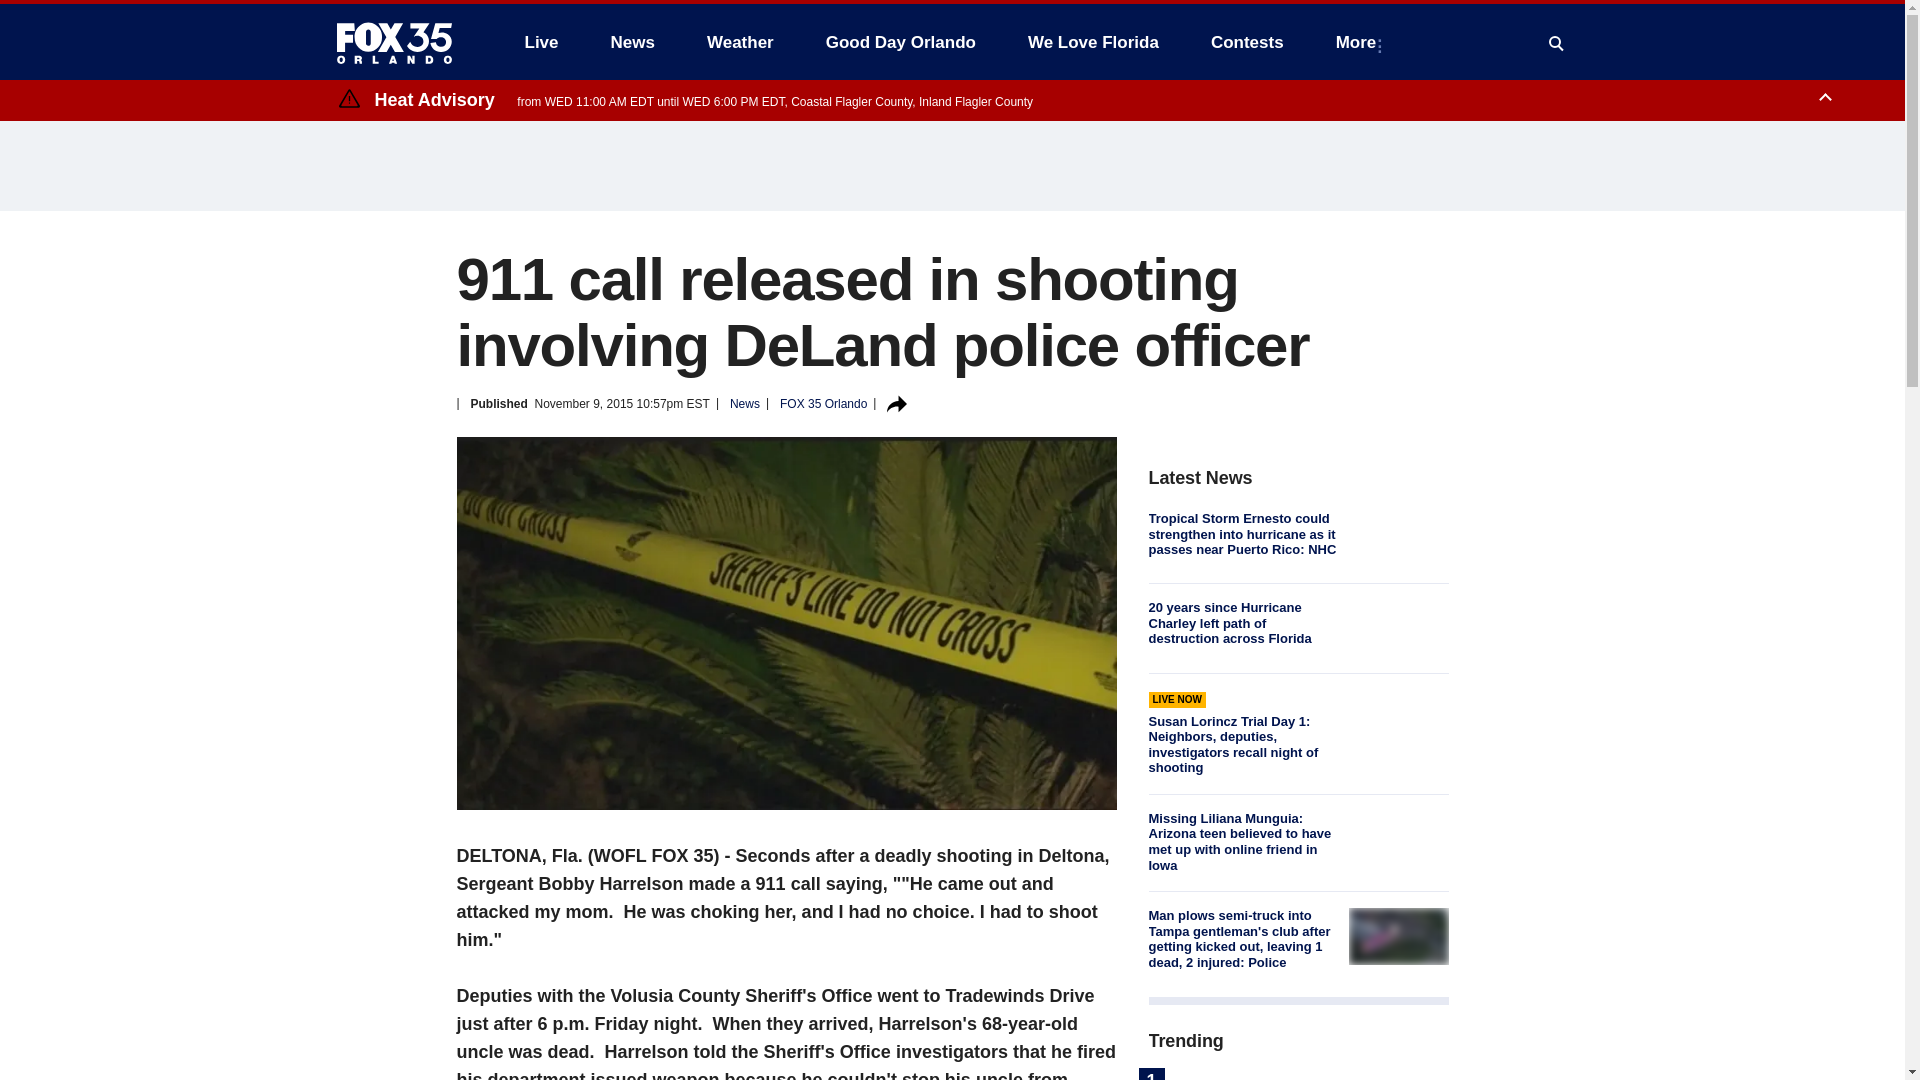 Image resolution: width=1920 pixels, height=1080 pixels. Describe the element at coordinates (901, 42) in the screenshot. I see `Good Day Orlando` at that location.